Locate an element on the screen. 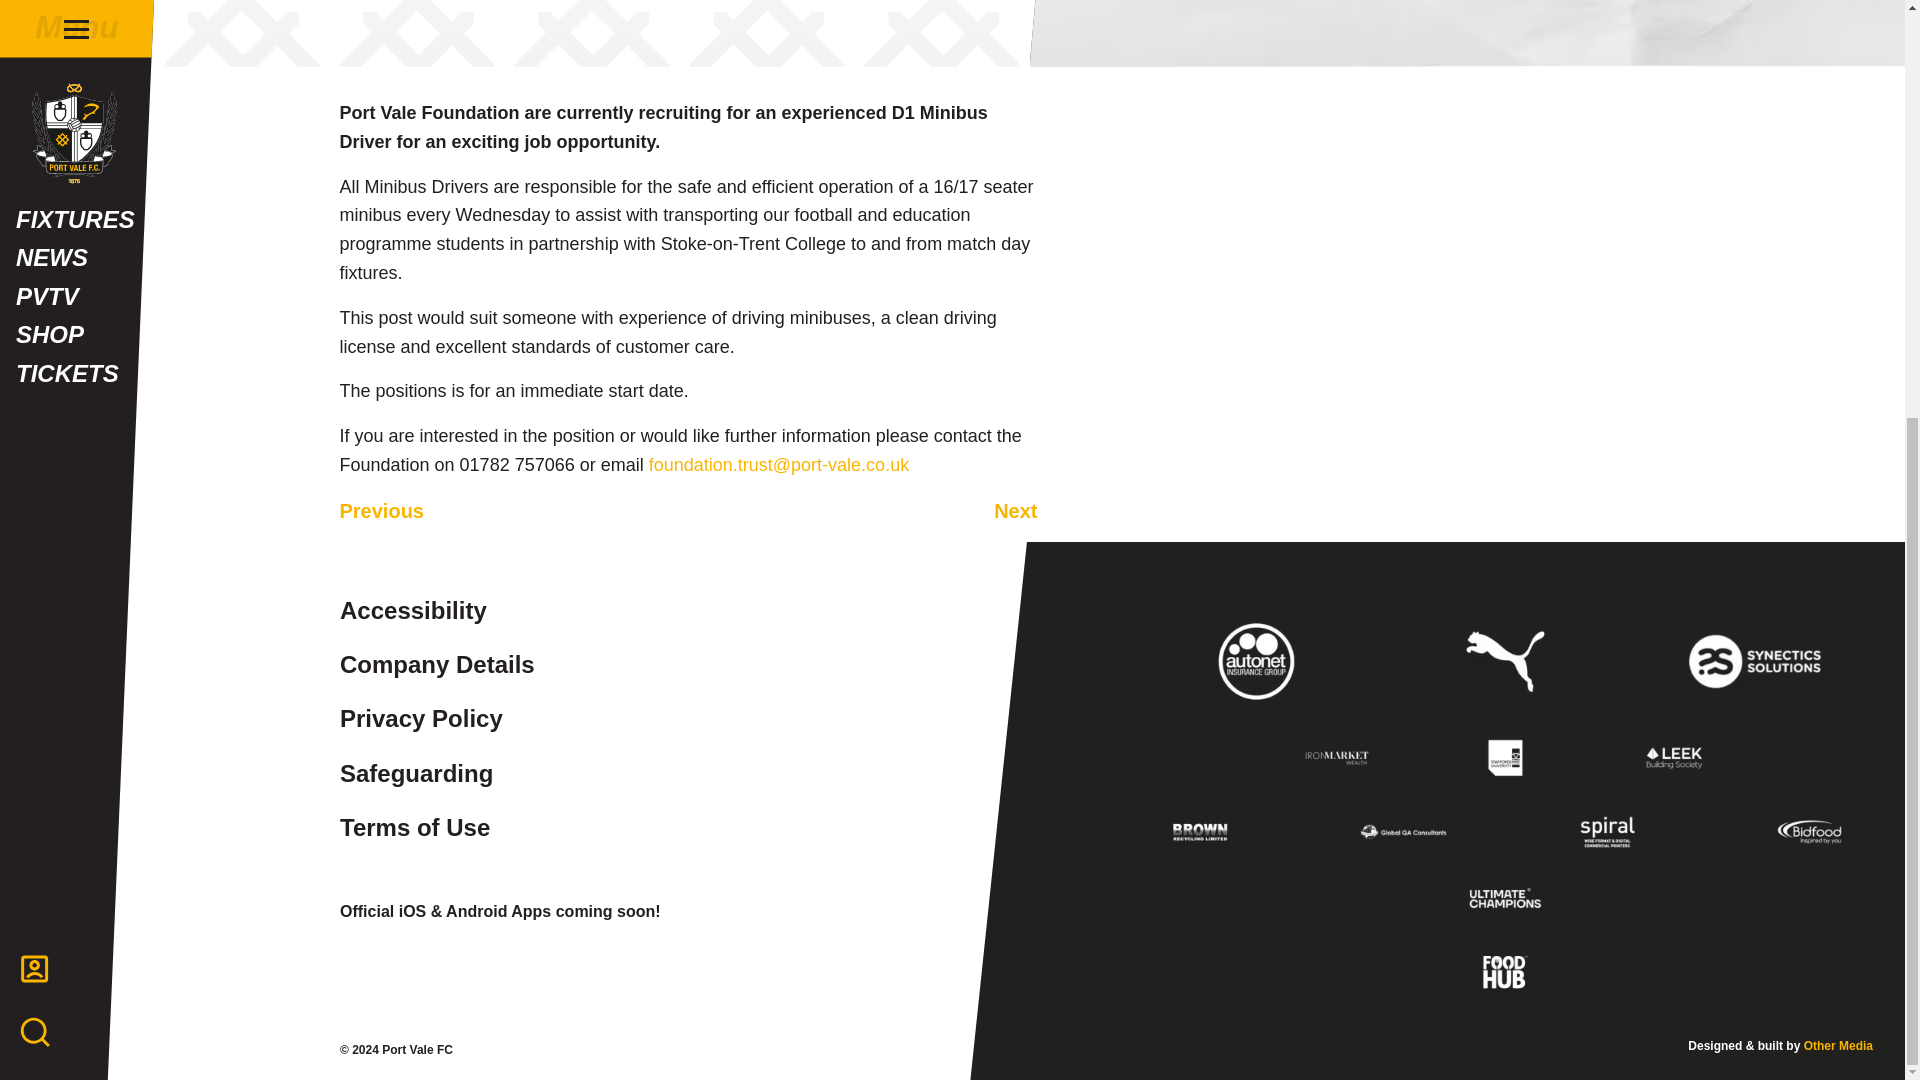 The image size is (1920, 1080). Autonet is located at coordinates (1258, 661).